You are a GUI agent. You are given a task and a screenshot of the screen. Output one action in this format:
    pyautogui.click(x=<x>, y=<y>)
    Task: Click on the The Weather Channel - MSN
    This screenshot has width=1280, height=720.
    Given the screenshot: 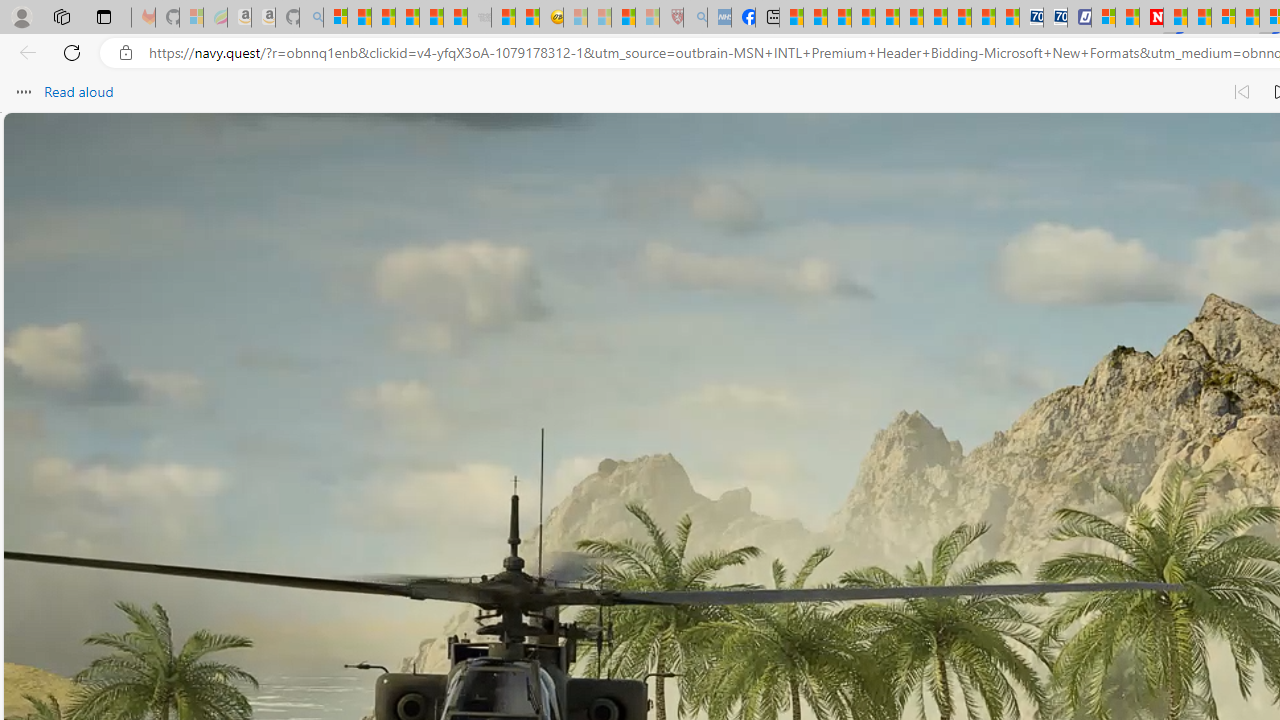 What is the action you would take?
    pyautogui.click(x=384, y=18)
    